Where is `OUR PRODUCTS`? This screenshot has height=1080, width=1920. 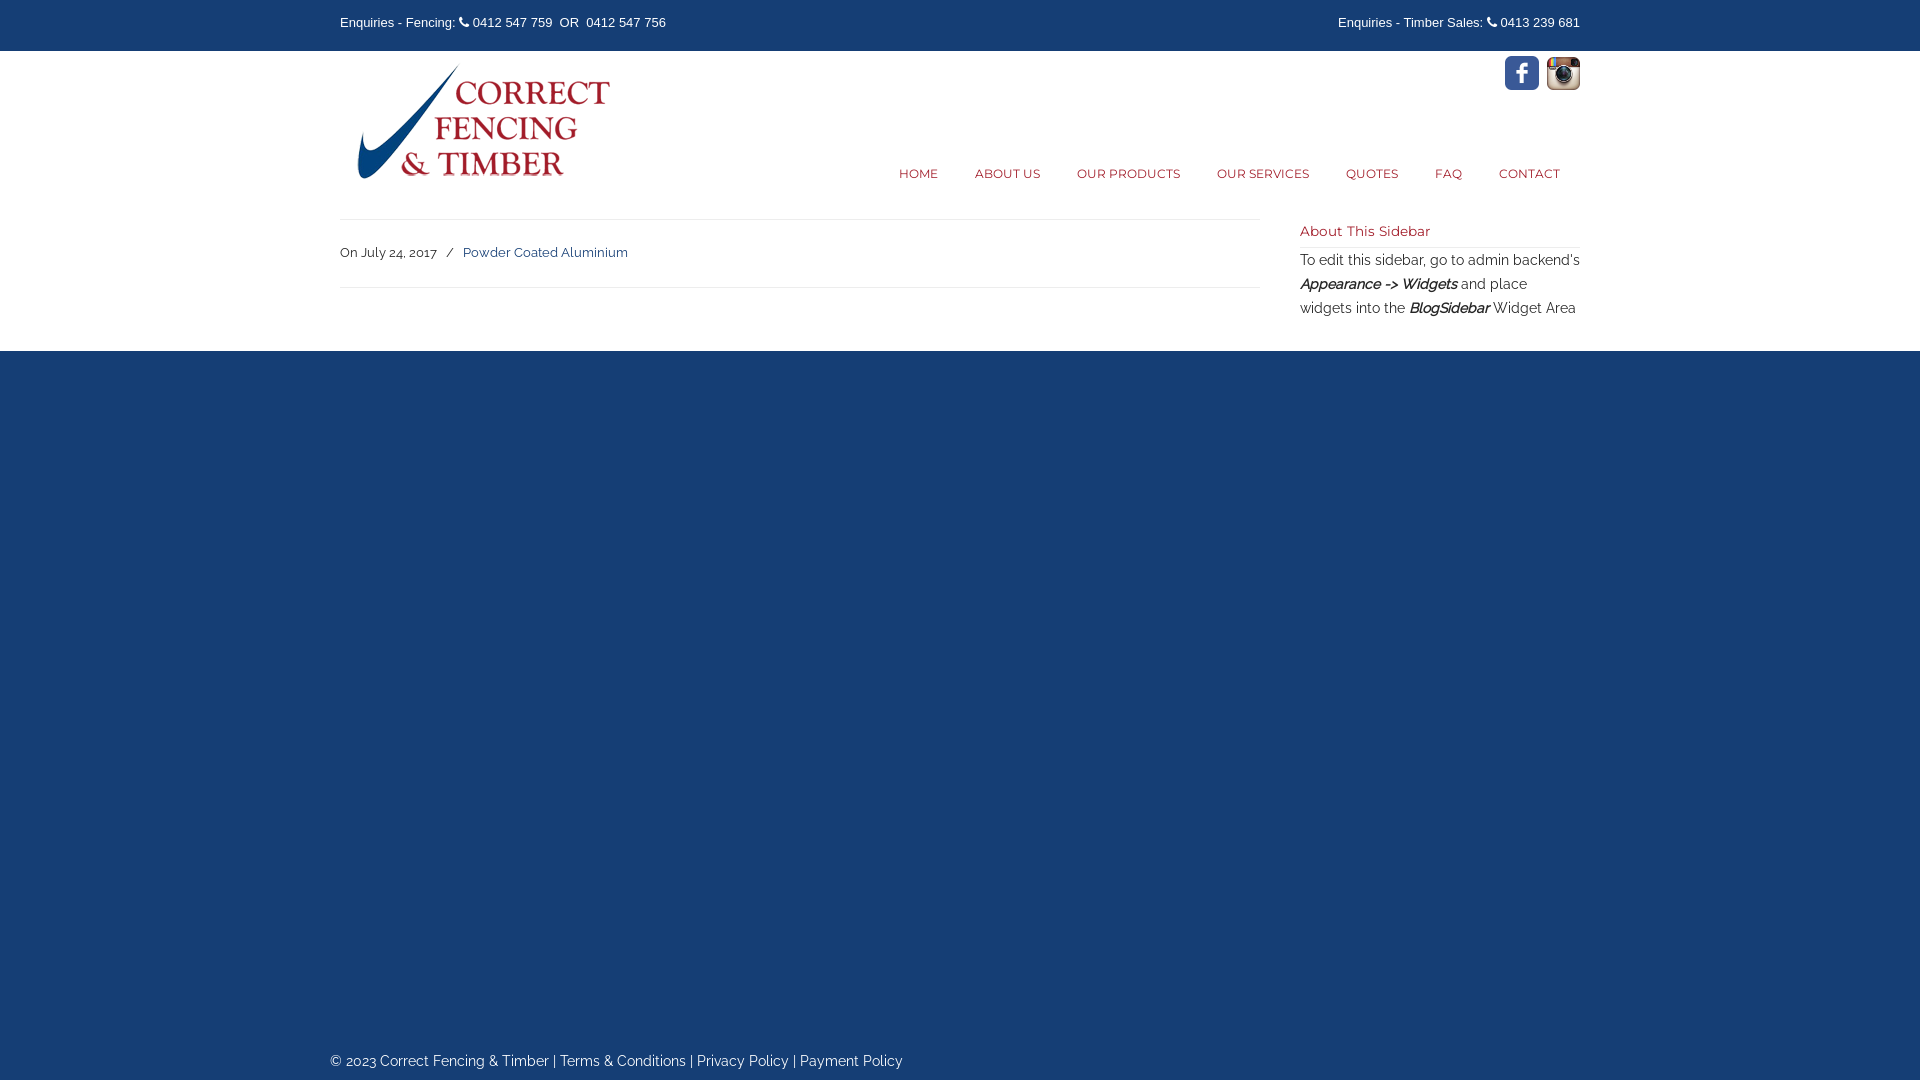 OUR PRODUCTS is located at coordinates (1128, 174).